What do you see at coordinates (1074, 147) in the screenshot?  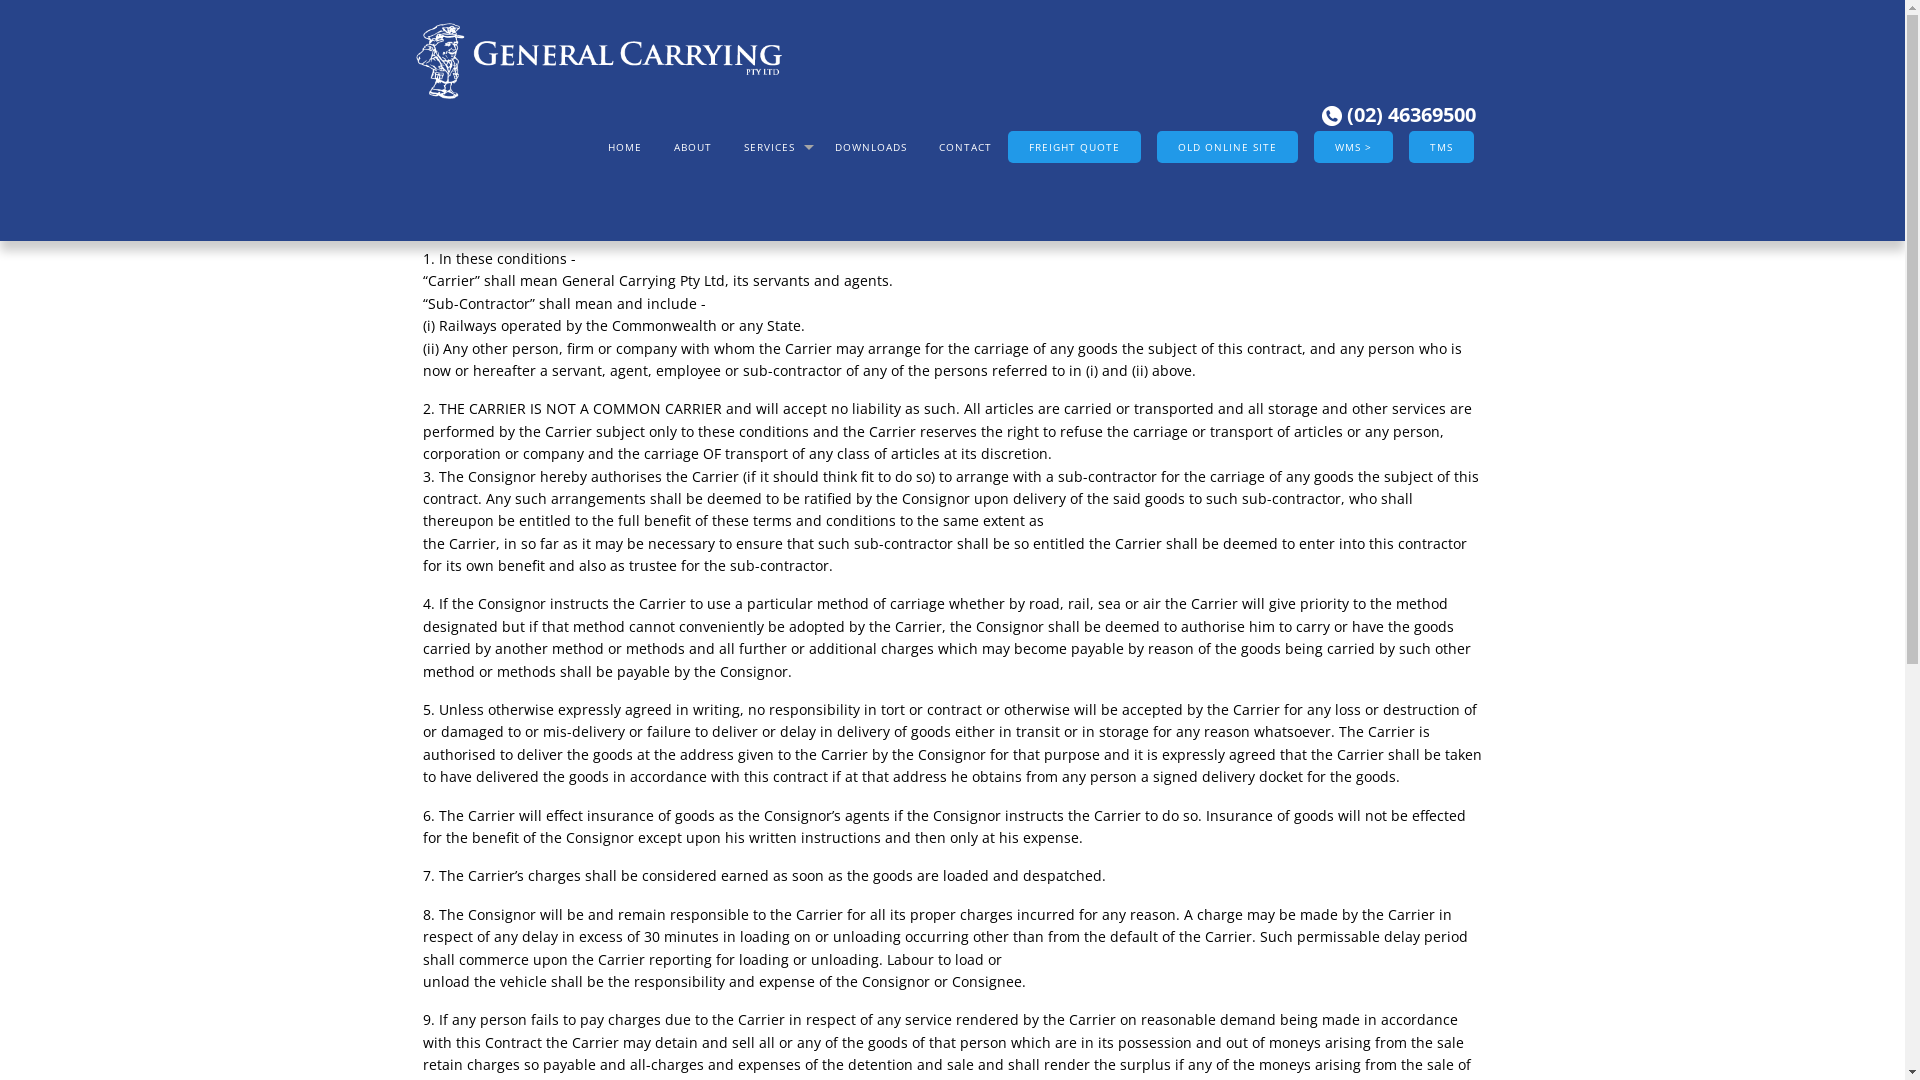 I see `FREIGHT QUOTE` at bounding box center [1074, 147].